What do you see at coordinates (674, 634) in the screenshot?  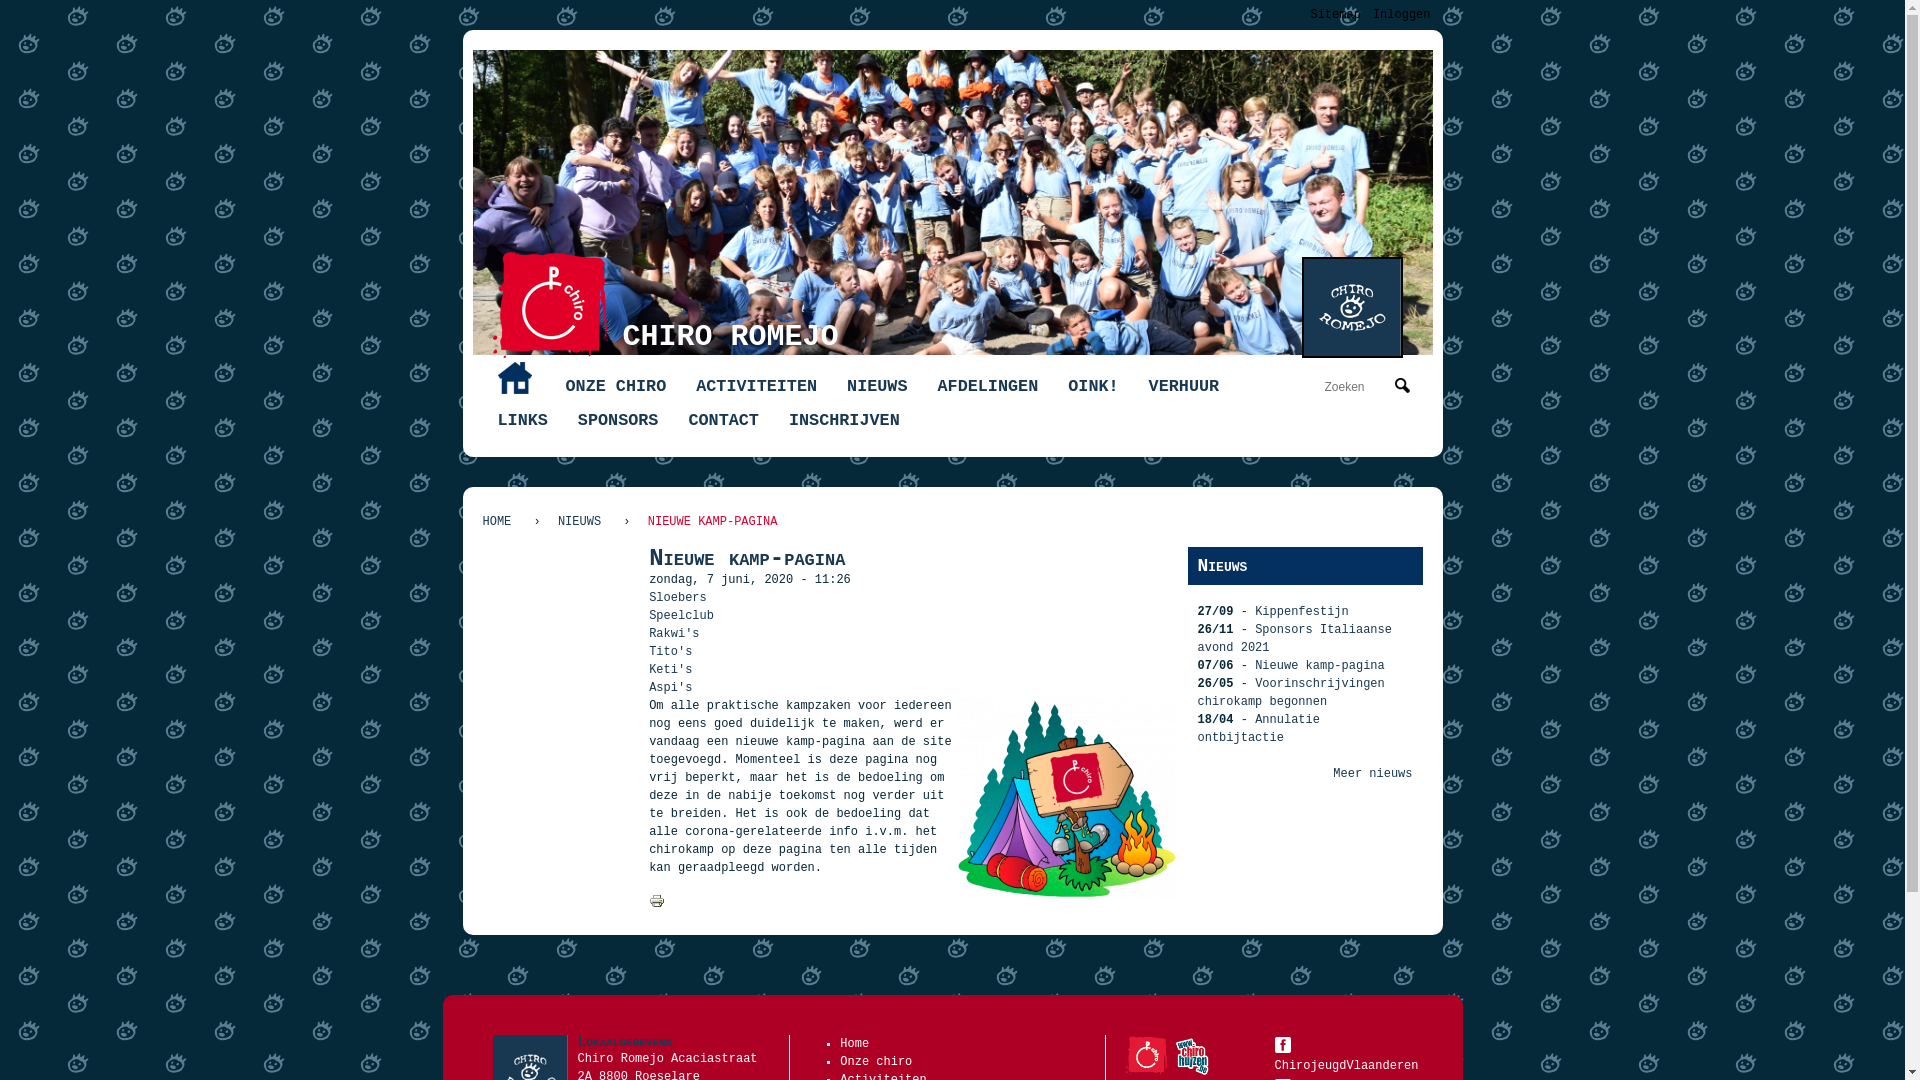 I see `Rakwi's` at bounding box center [674, 634].